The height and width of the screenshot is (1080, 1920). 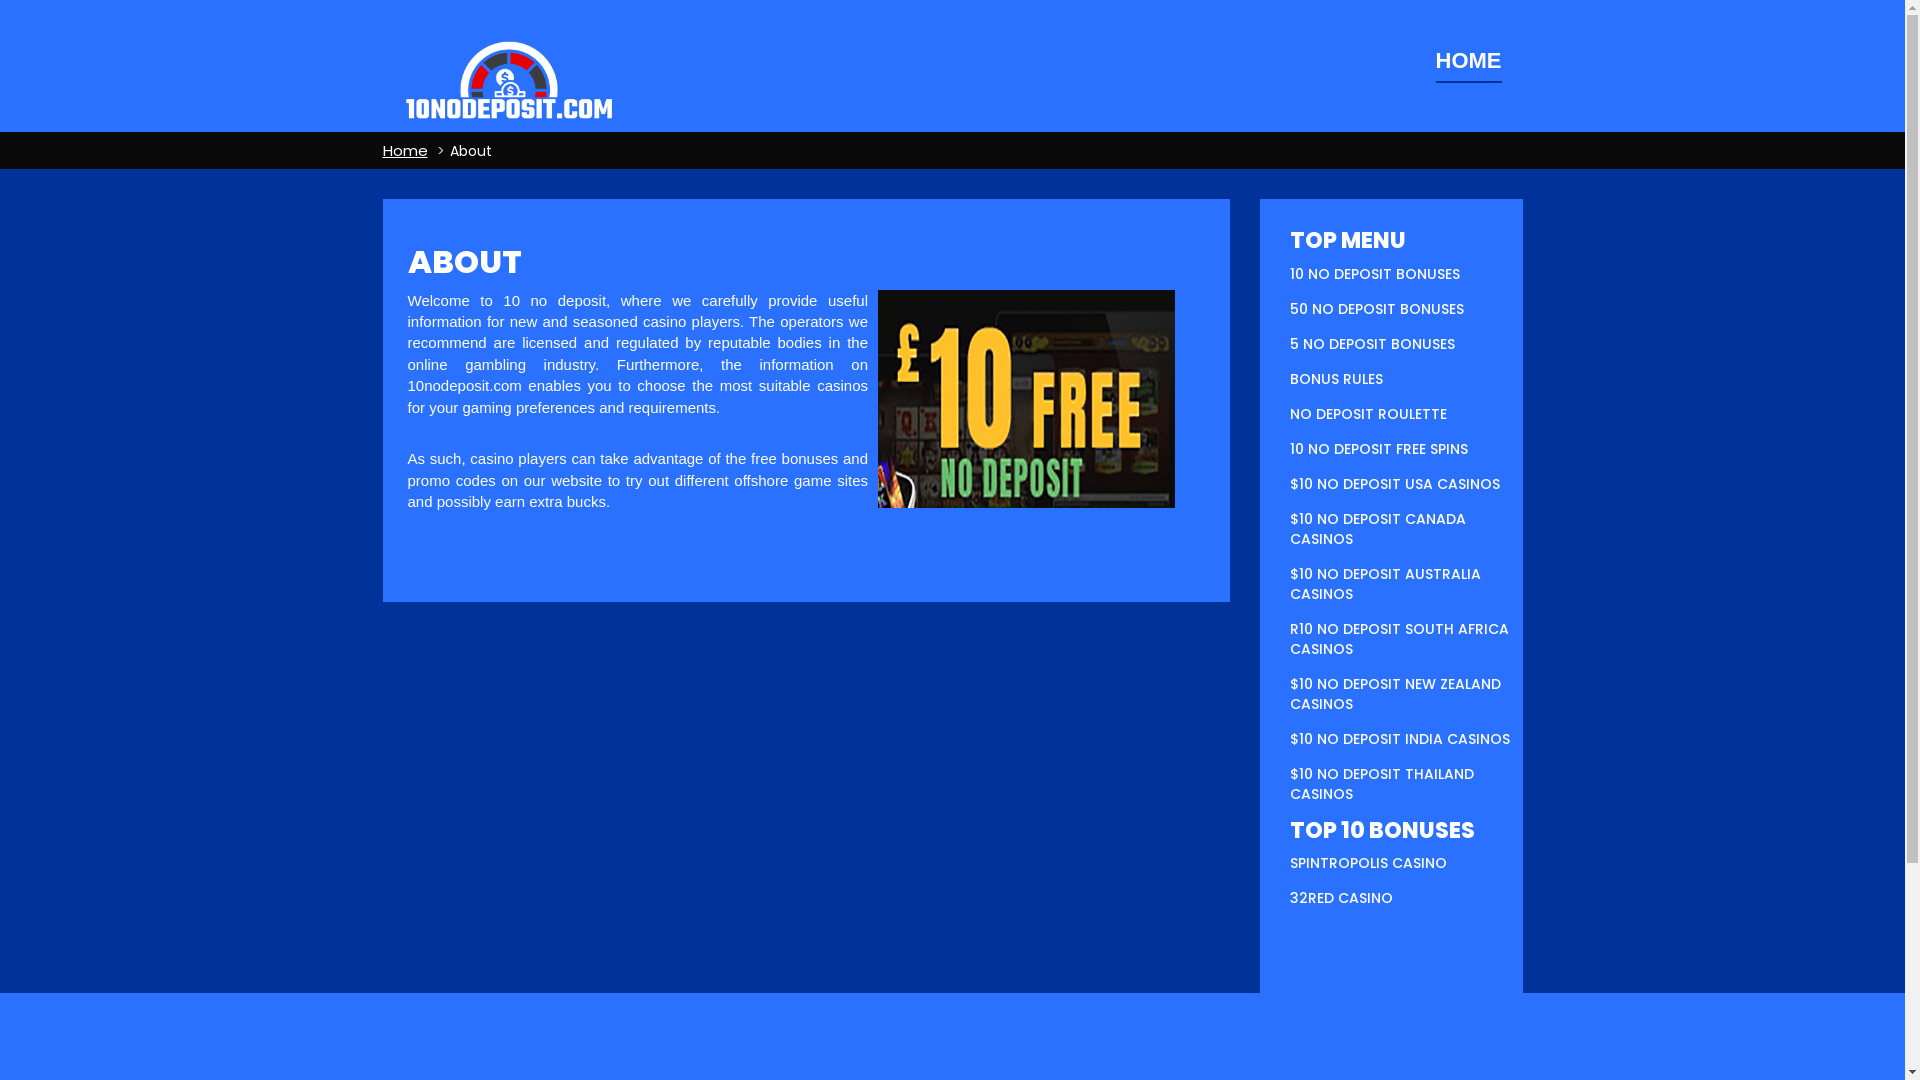 What do you see at coordinates (1342, 898) in the screenshot?
I see `32RED CASINO` at bounding box center [1342, 898].